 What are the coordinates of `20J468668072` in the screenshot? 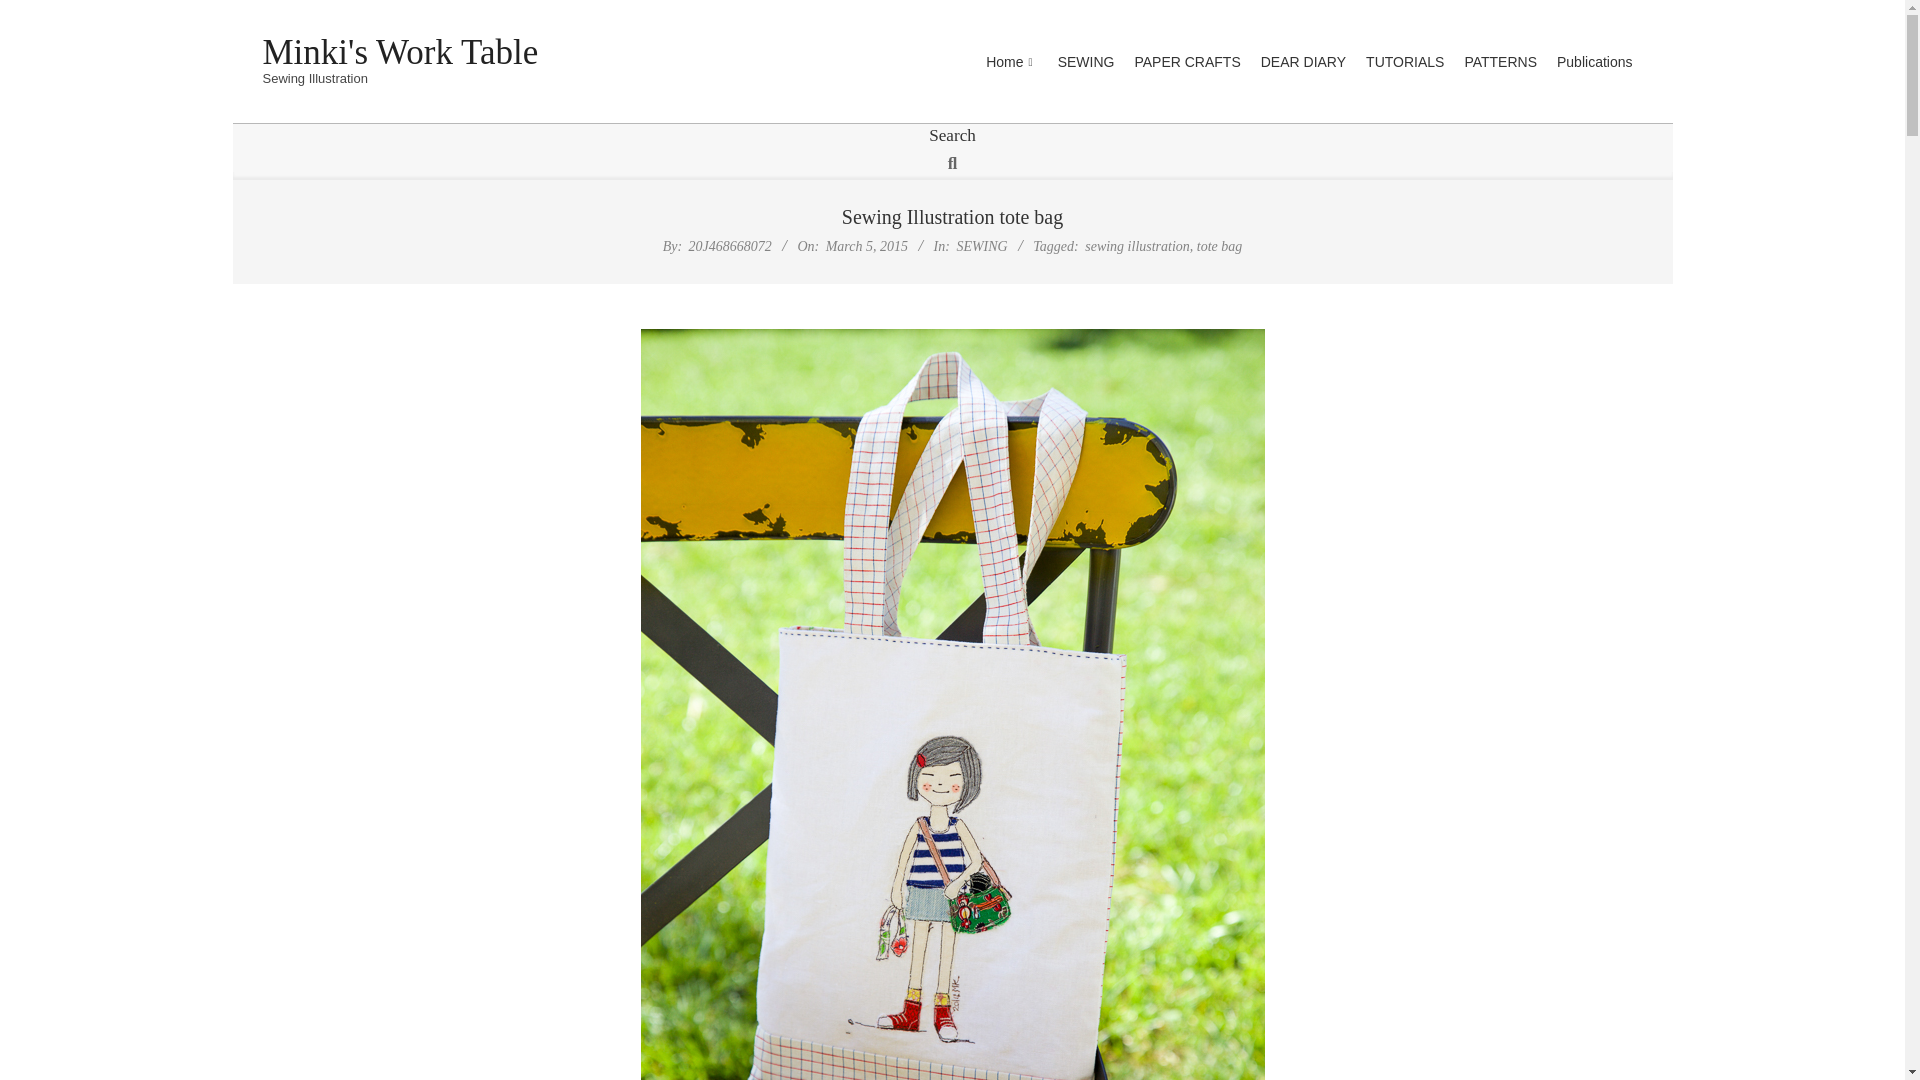 It's located at (730, 246).